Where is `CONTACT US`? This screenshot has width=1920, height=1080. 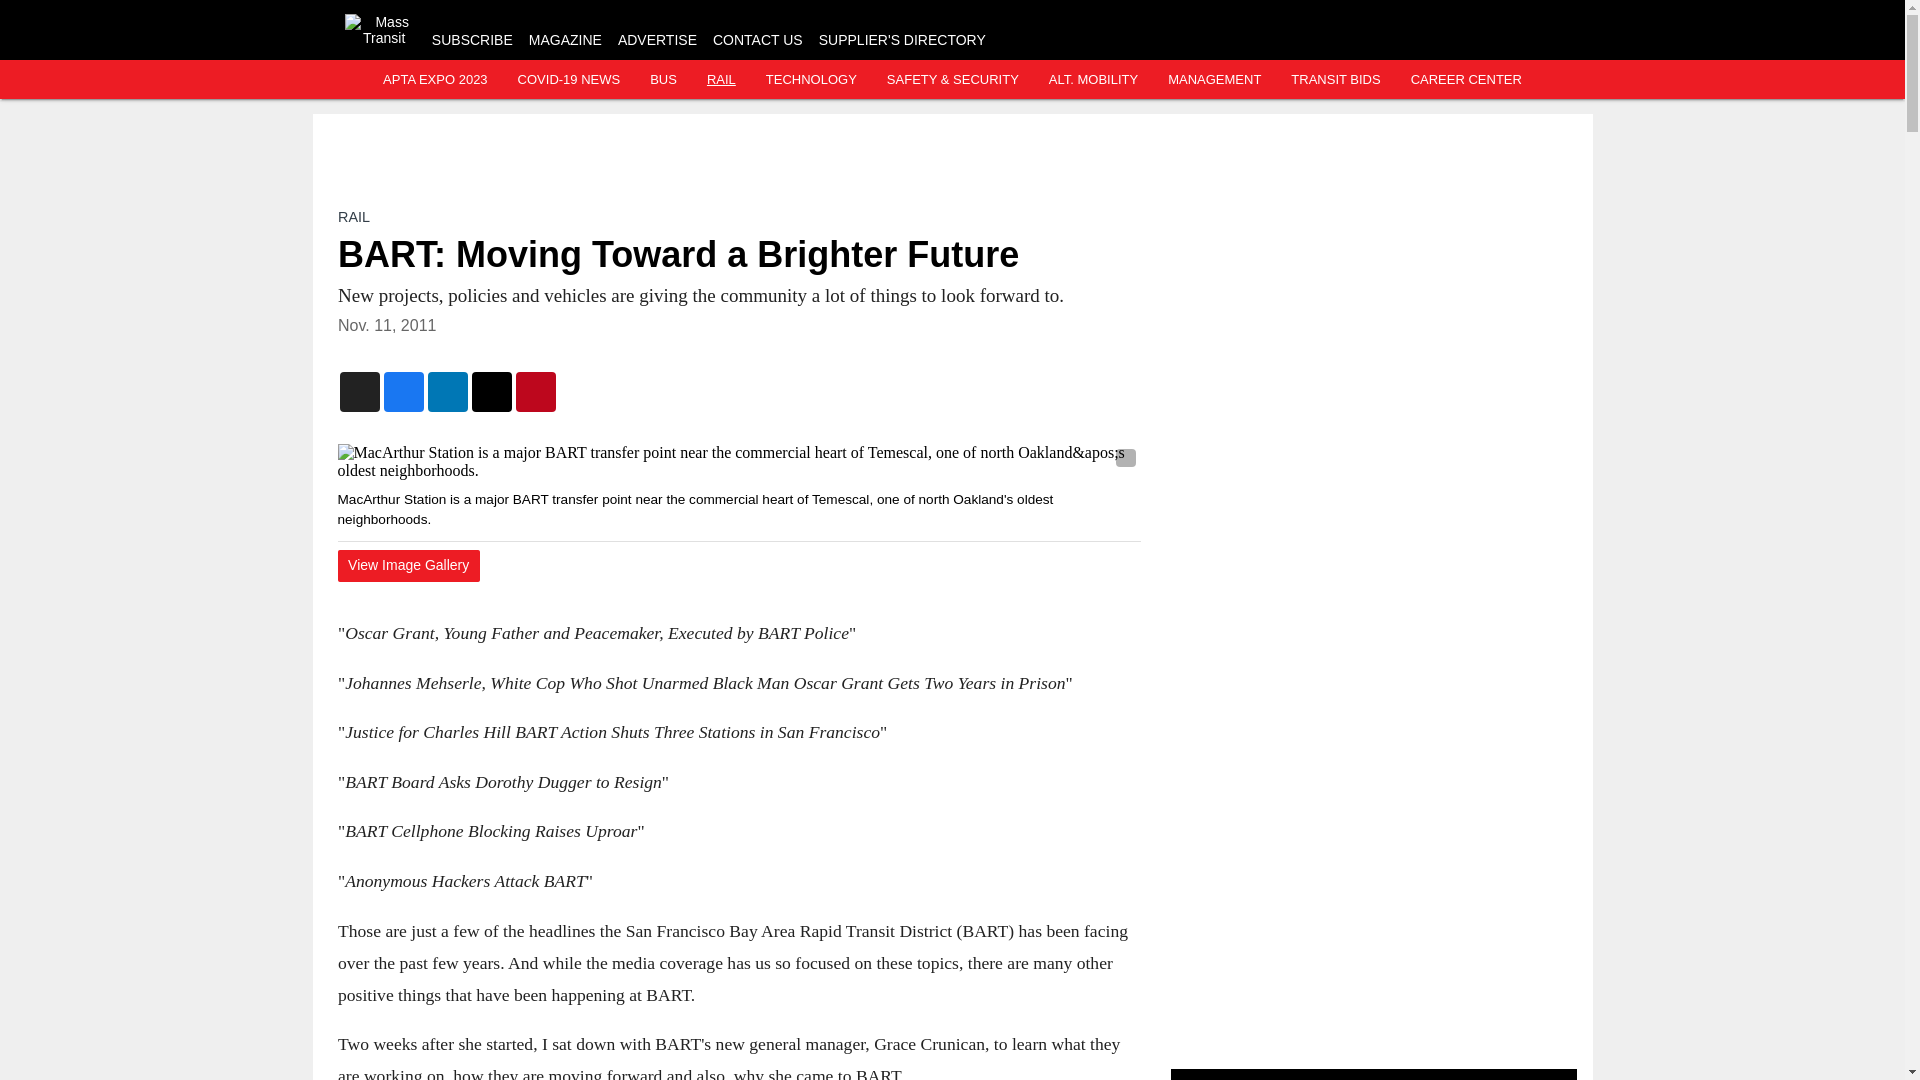
CONTACT US is located at coordinates (757, 40).